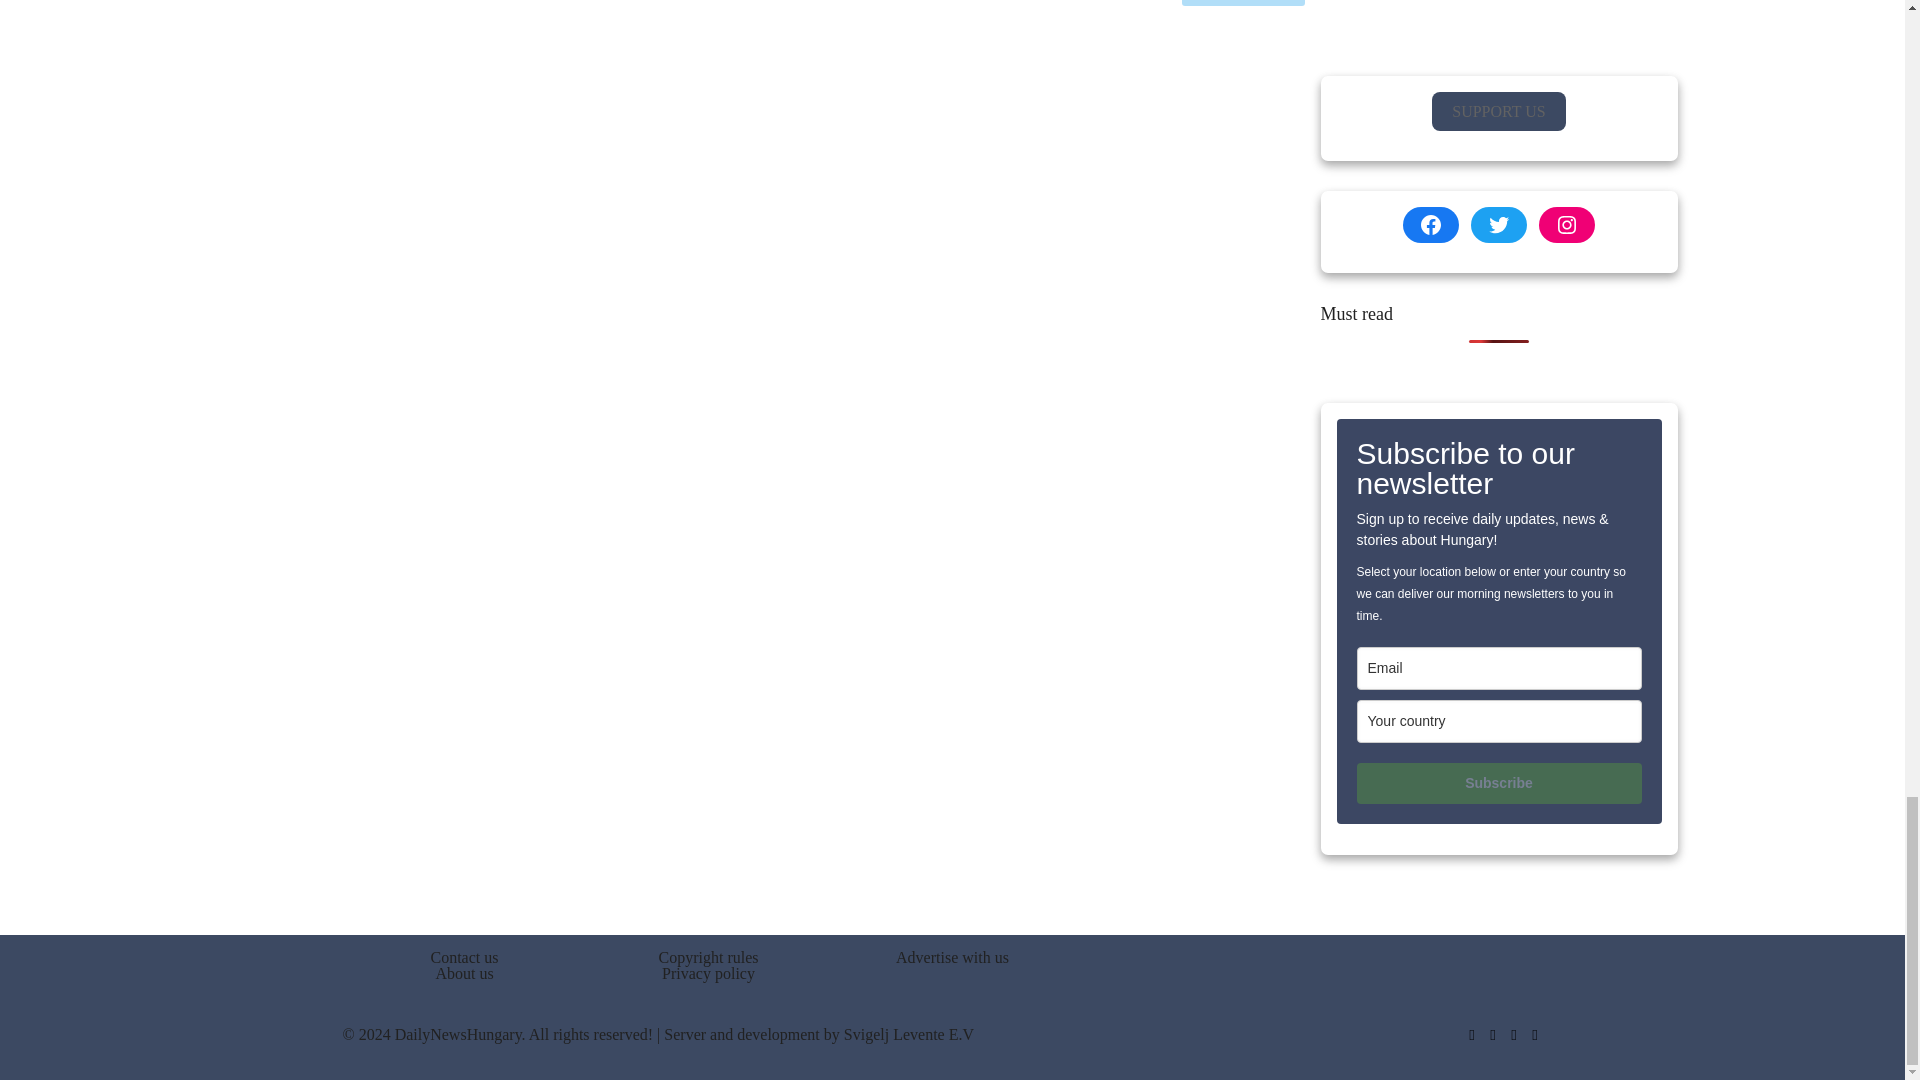 The image size is (1920, 1080). I want to click on Instagram, so click(1512, 1035).